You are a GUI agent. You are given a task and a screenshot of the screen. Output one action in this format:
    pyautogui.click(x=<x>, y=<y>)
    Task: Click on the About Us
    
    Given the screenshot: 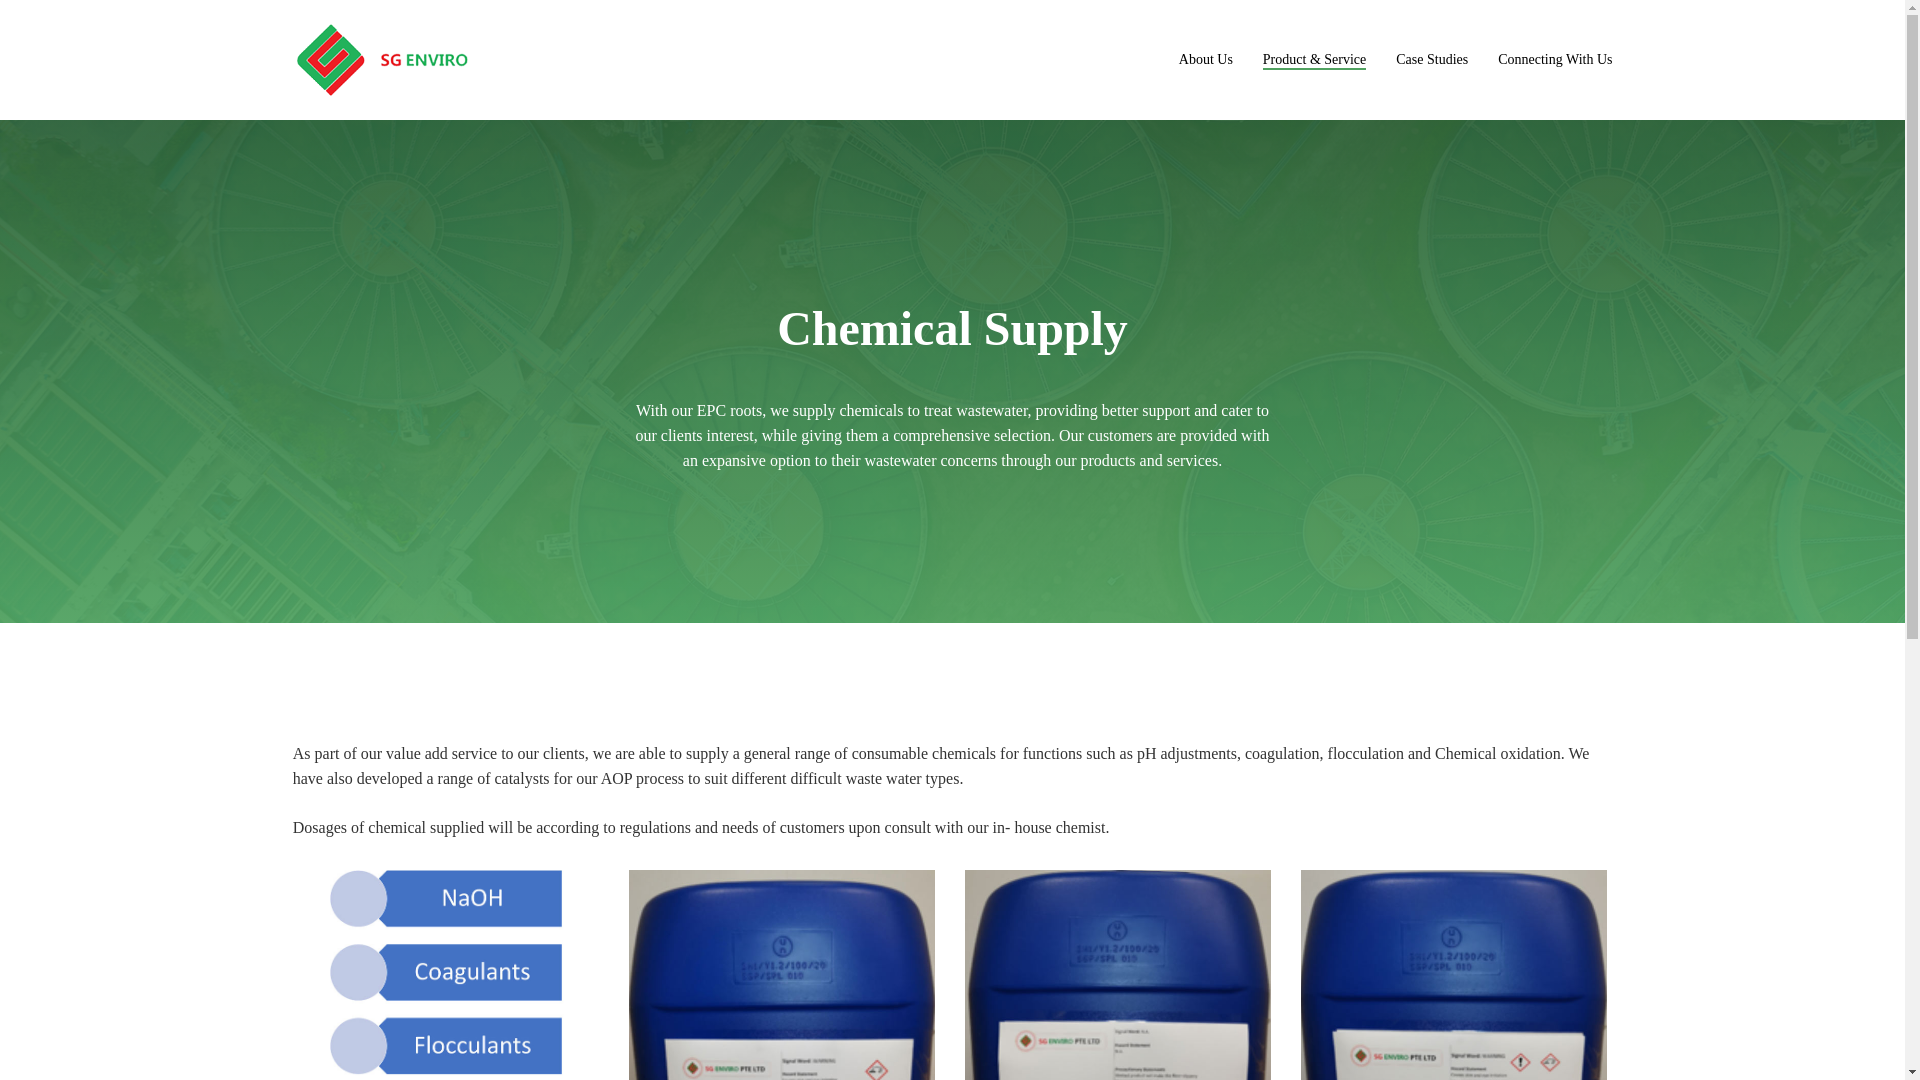 What is the action you would take?
    pyautogui.click(x=1205, y=59)
    